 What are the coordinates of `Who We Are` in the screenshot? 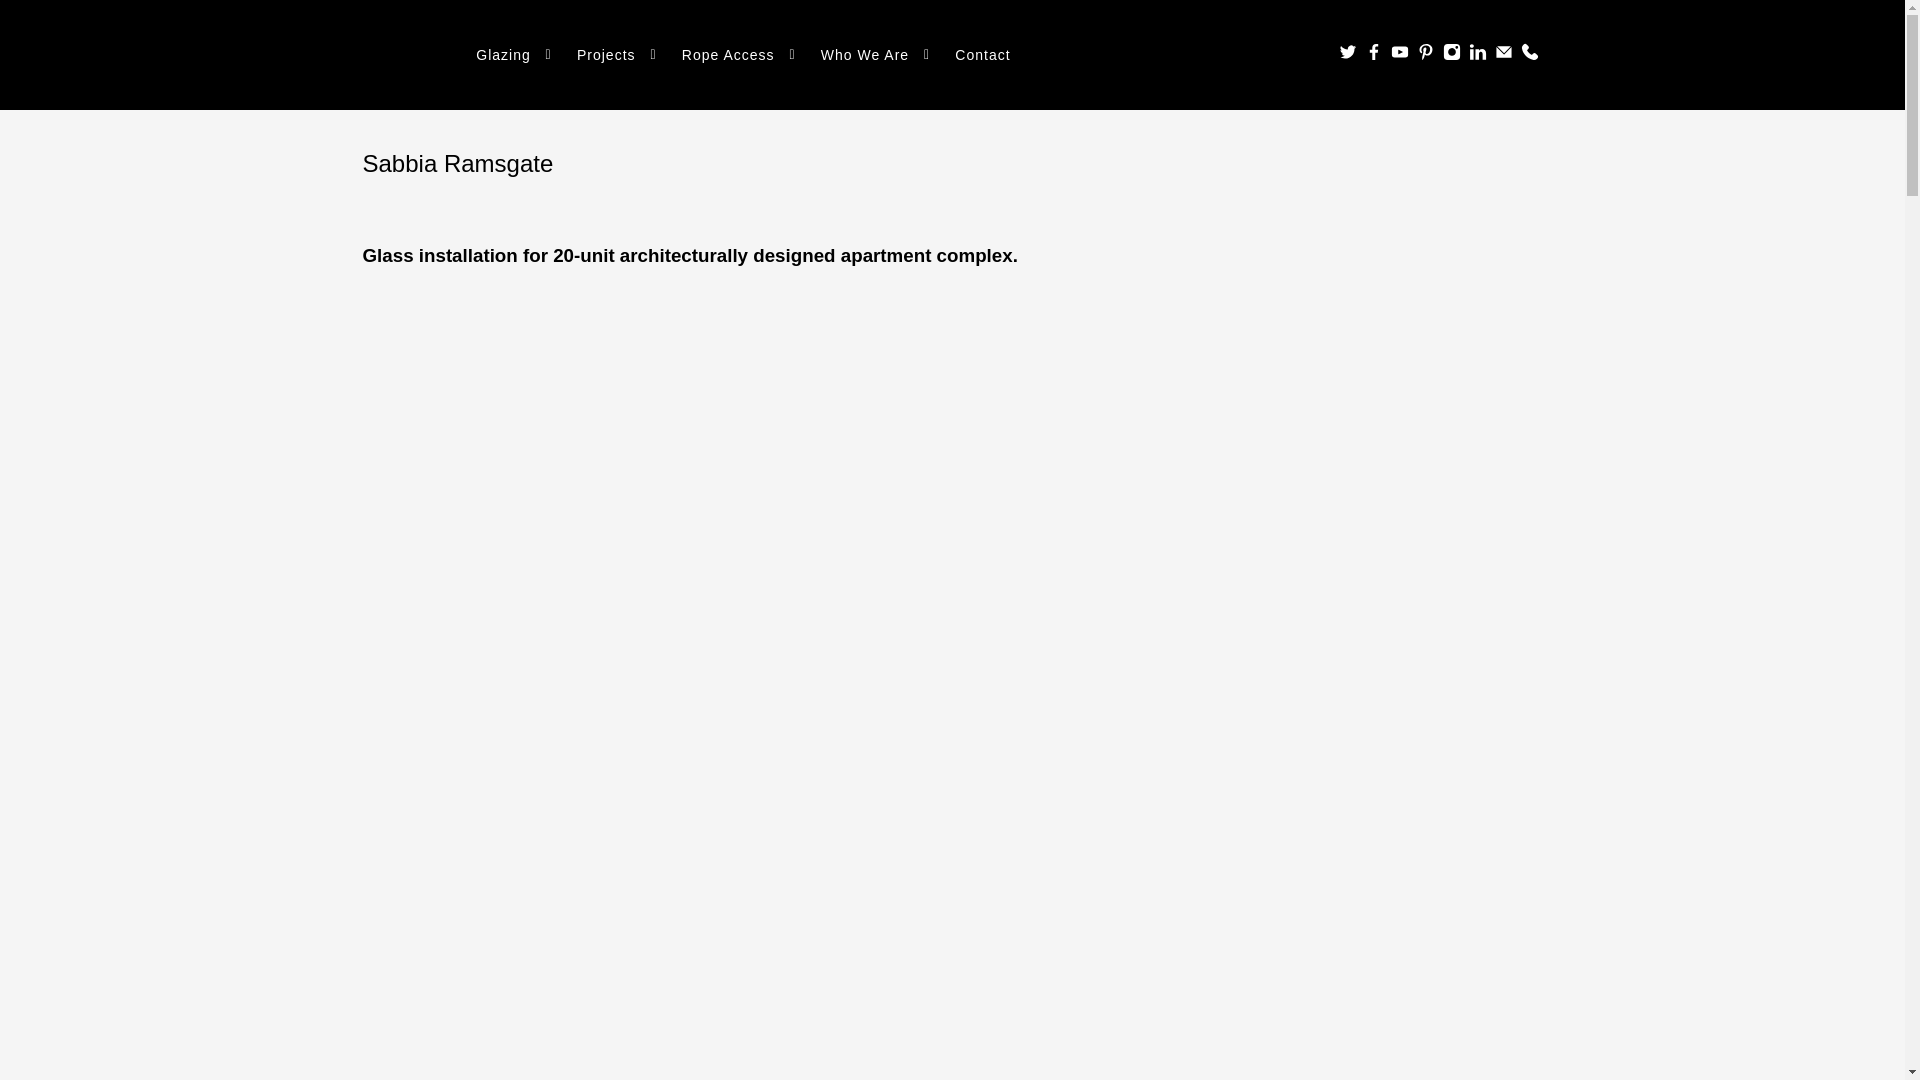 It's located at (877, 56).